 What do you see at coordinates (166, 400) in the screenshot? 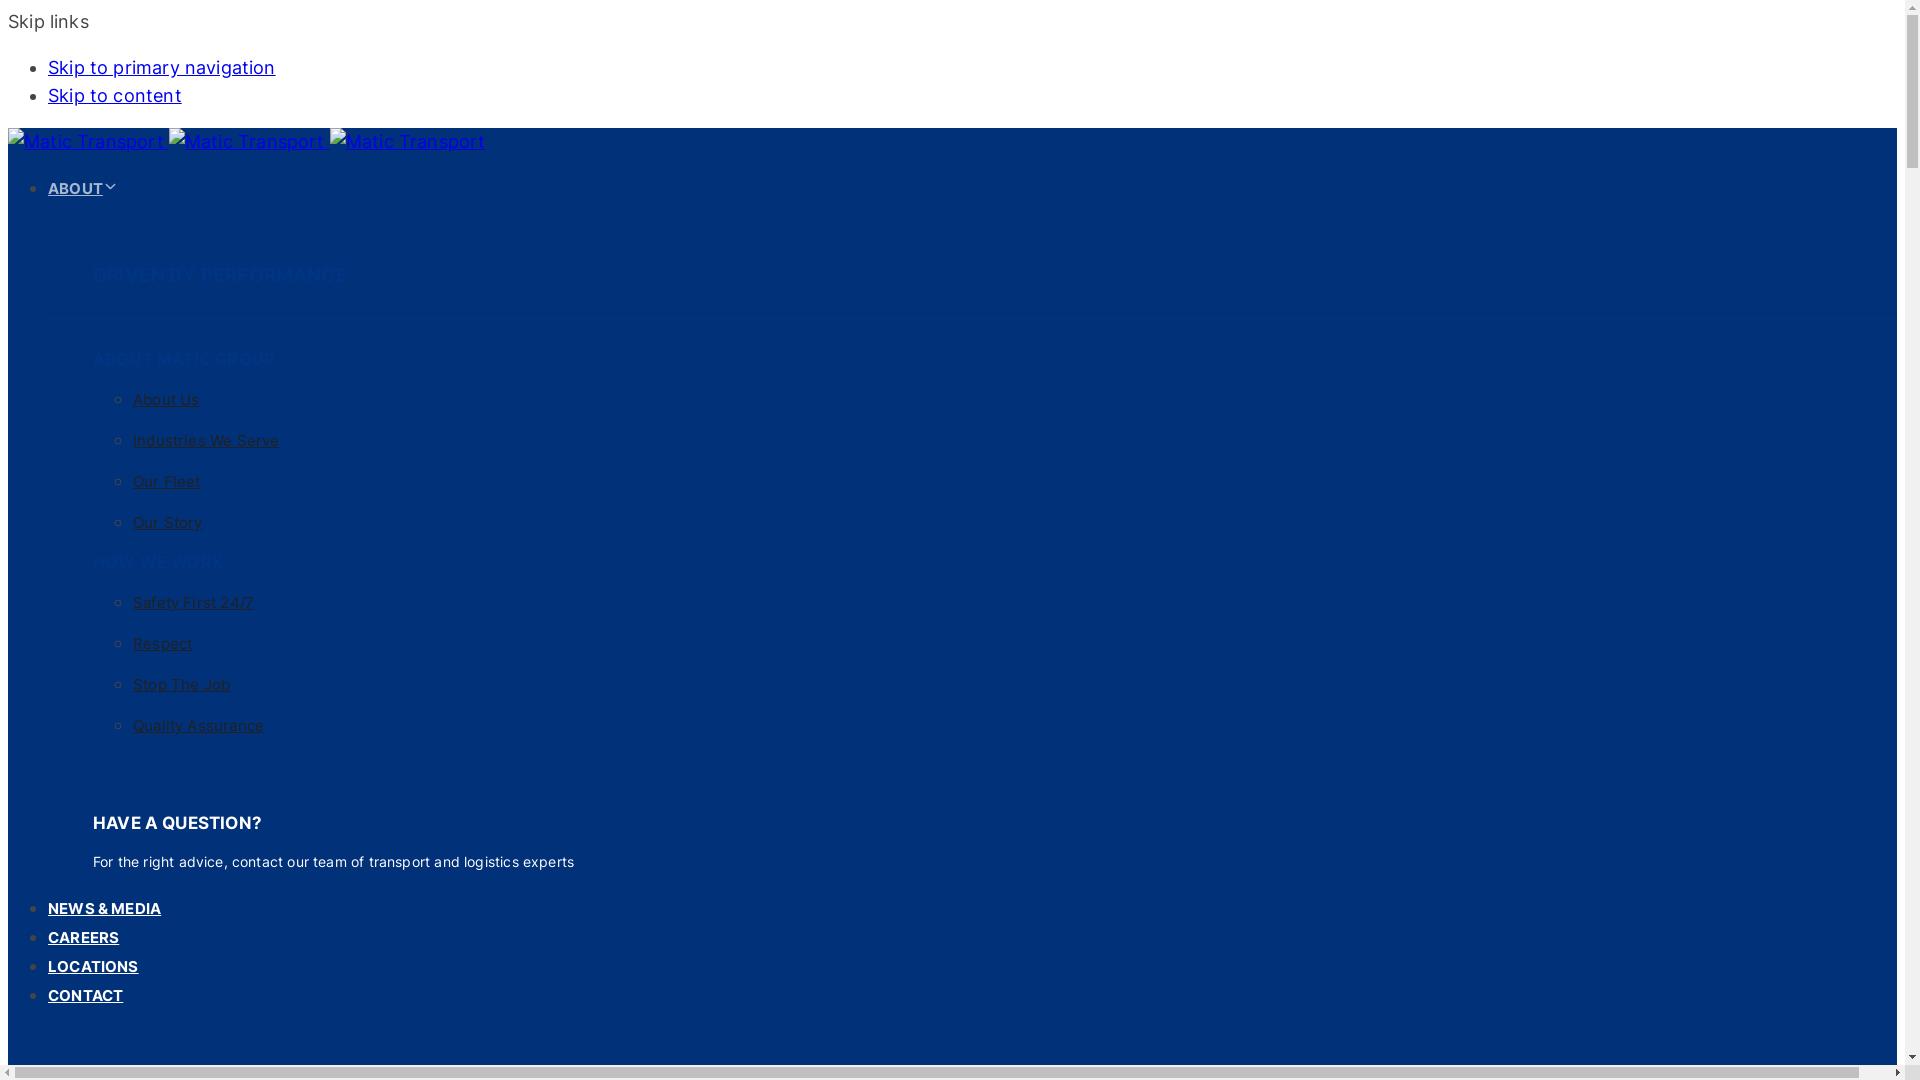
I see `About Us` at bounding box center [166, 400].